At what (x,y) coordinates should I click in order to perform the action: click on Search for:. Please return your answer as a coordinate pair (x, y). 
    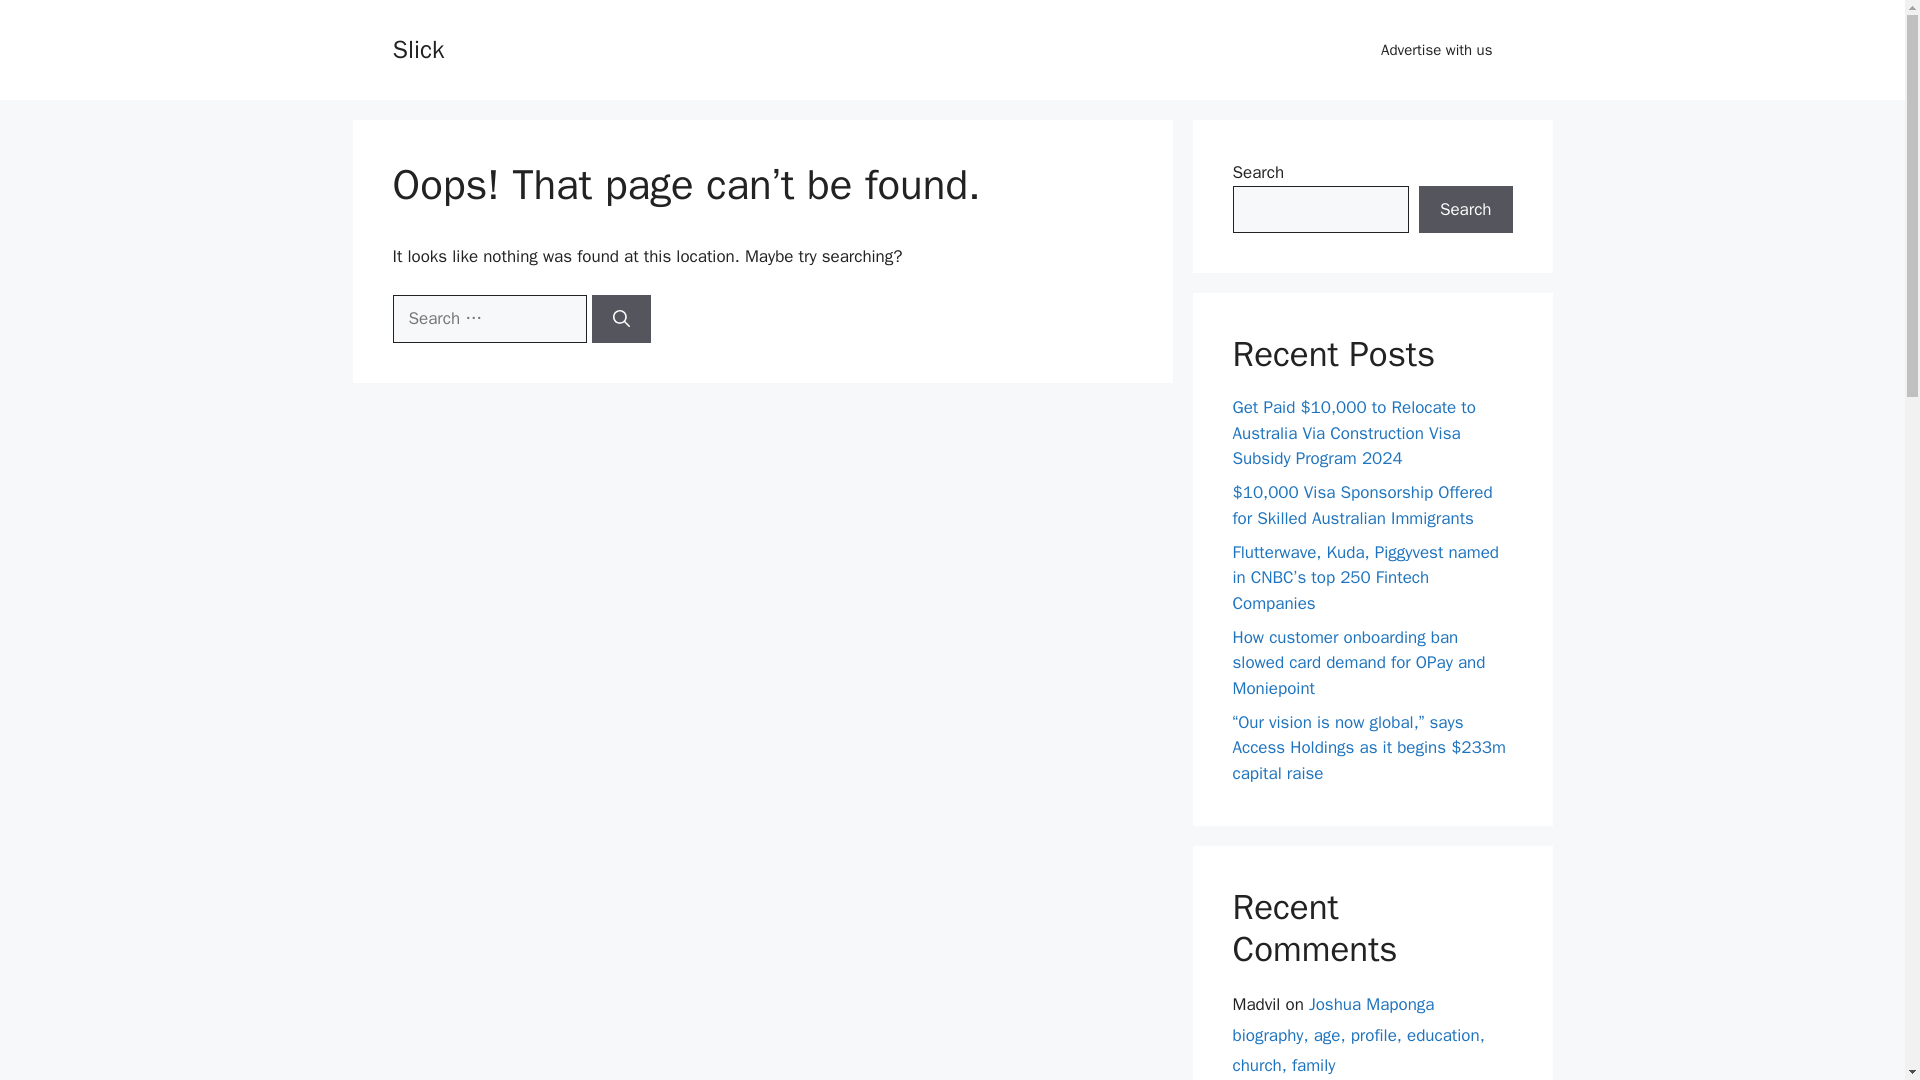
    Looking at the image, I should click on (488, 318).